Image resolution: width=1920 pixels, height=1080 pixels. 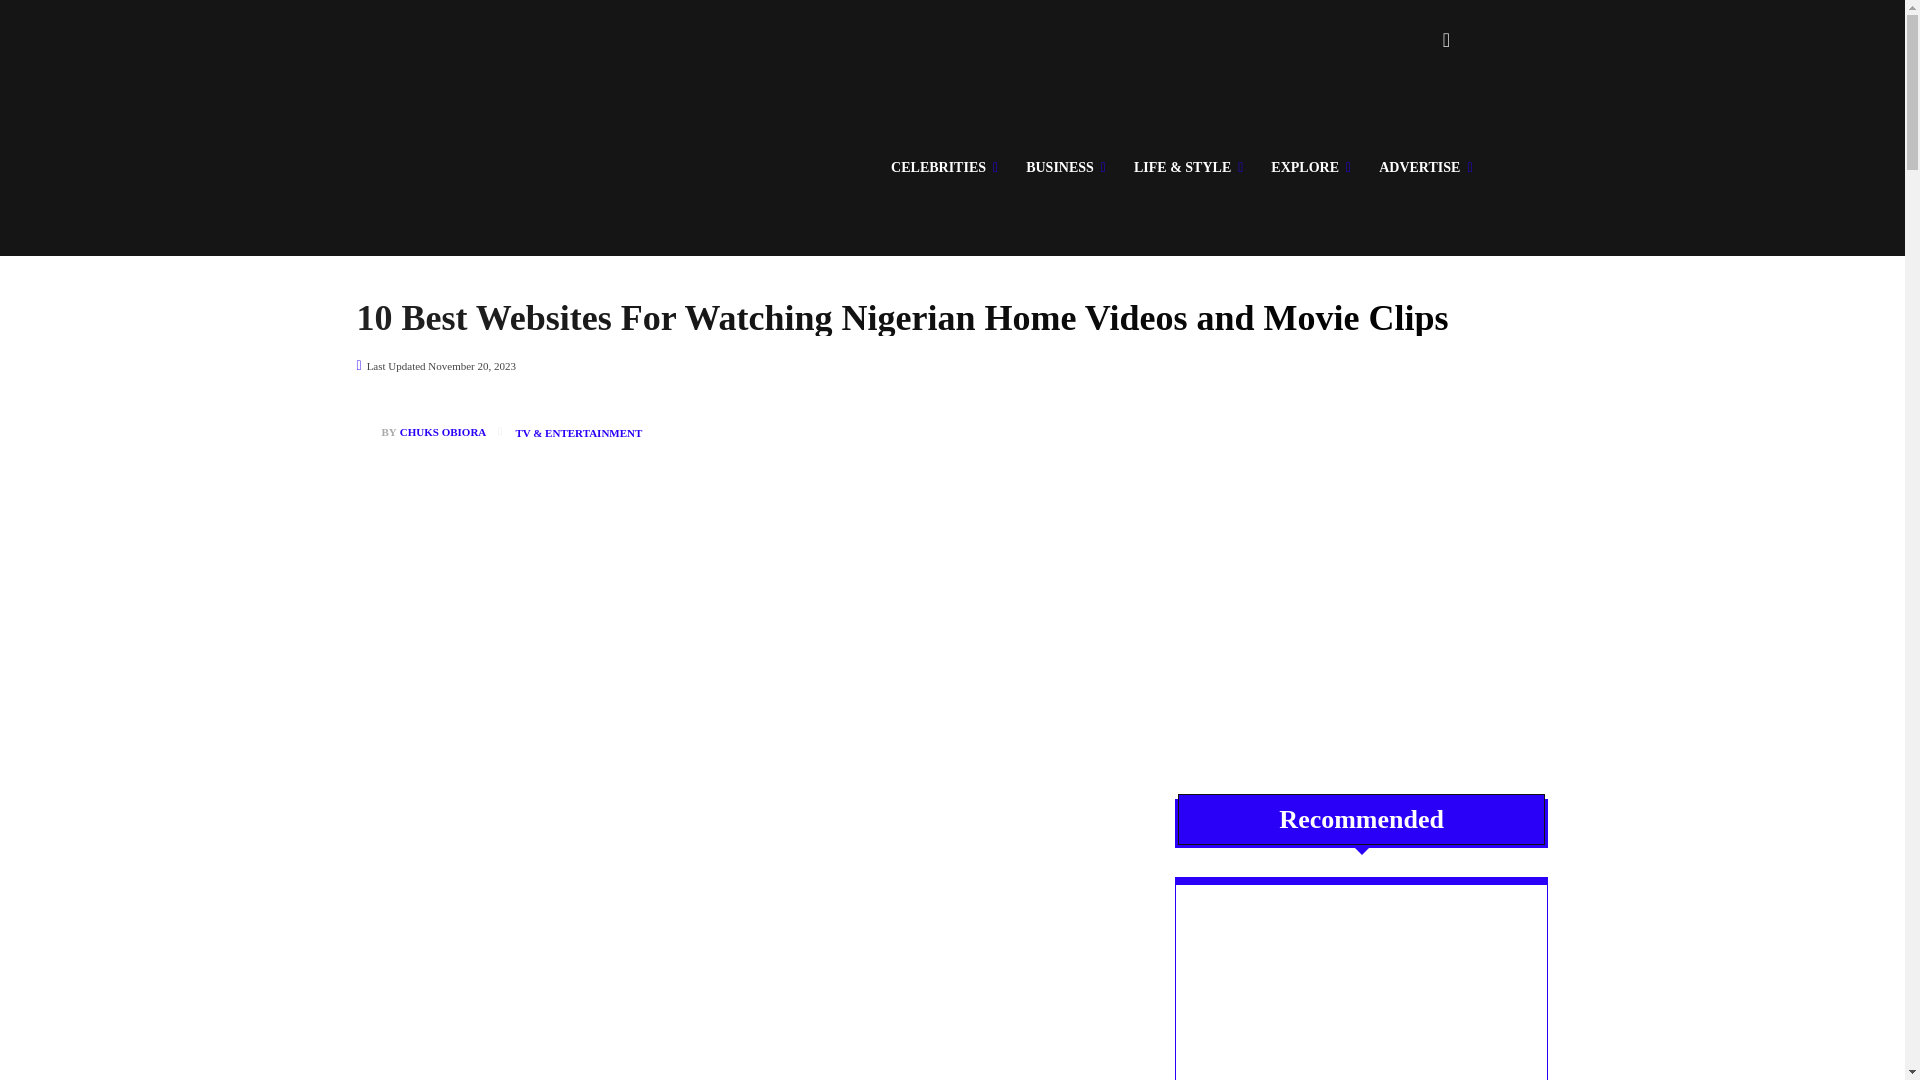 I want to click on CELEBRITIES, so click(x=944, y=168).